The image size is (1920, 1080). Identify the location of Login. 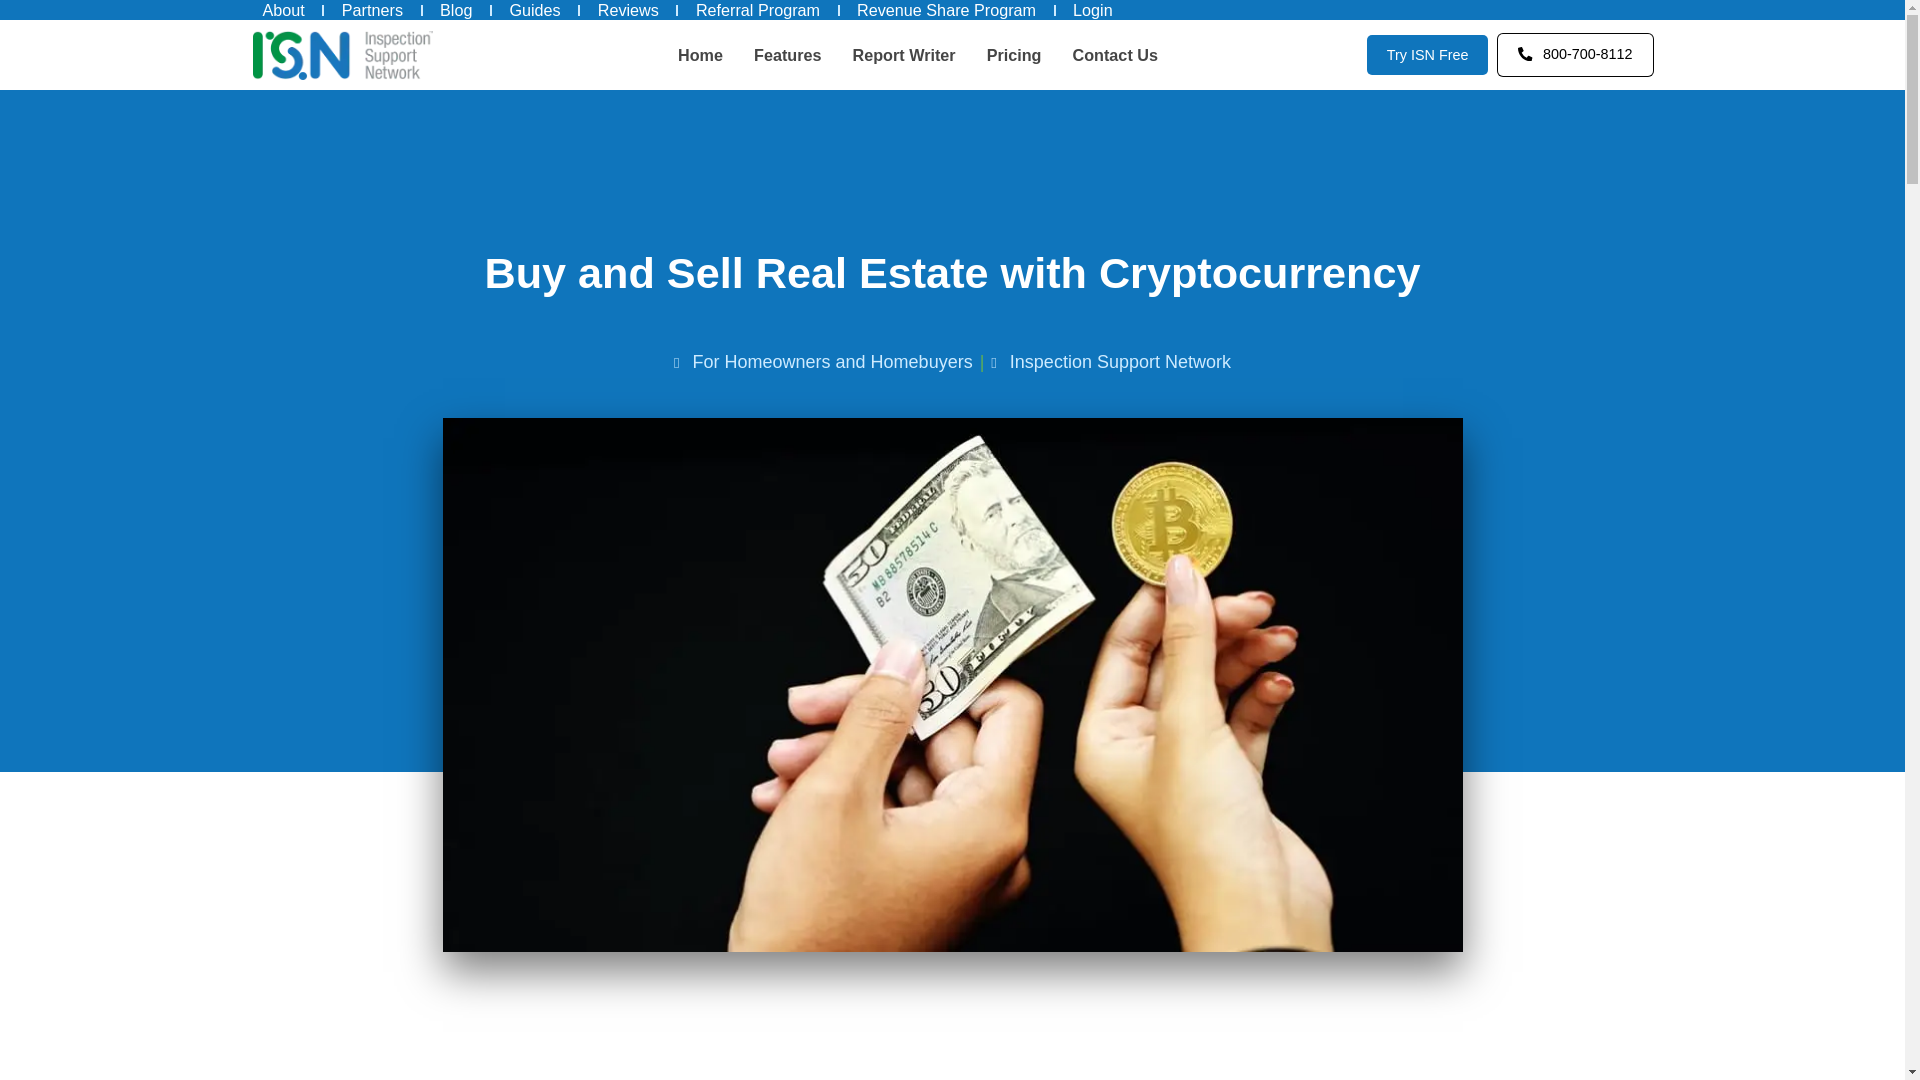
(1093, 10).